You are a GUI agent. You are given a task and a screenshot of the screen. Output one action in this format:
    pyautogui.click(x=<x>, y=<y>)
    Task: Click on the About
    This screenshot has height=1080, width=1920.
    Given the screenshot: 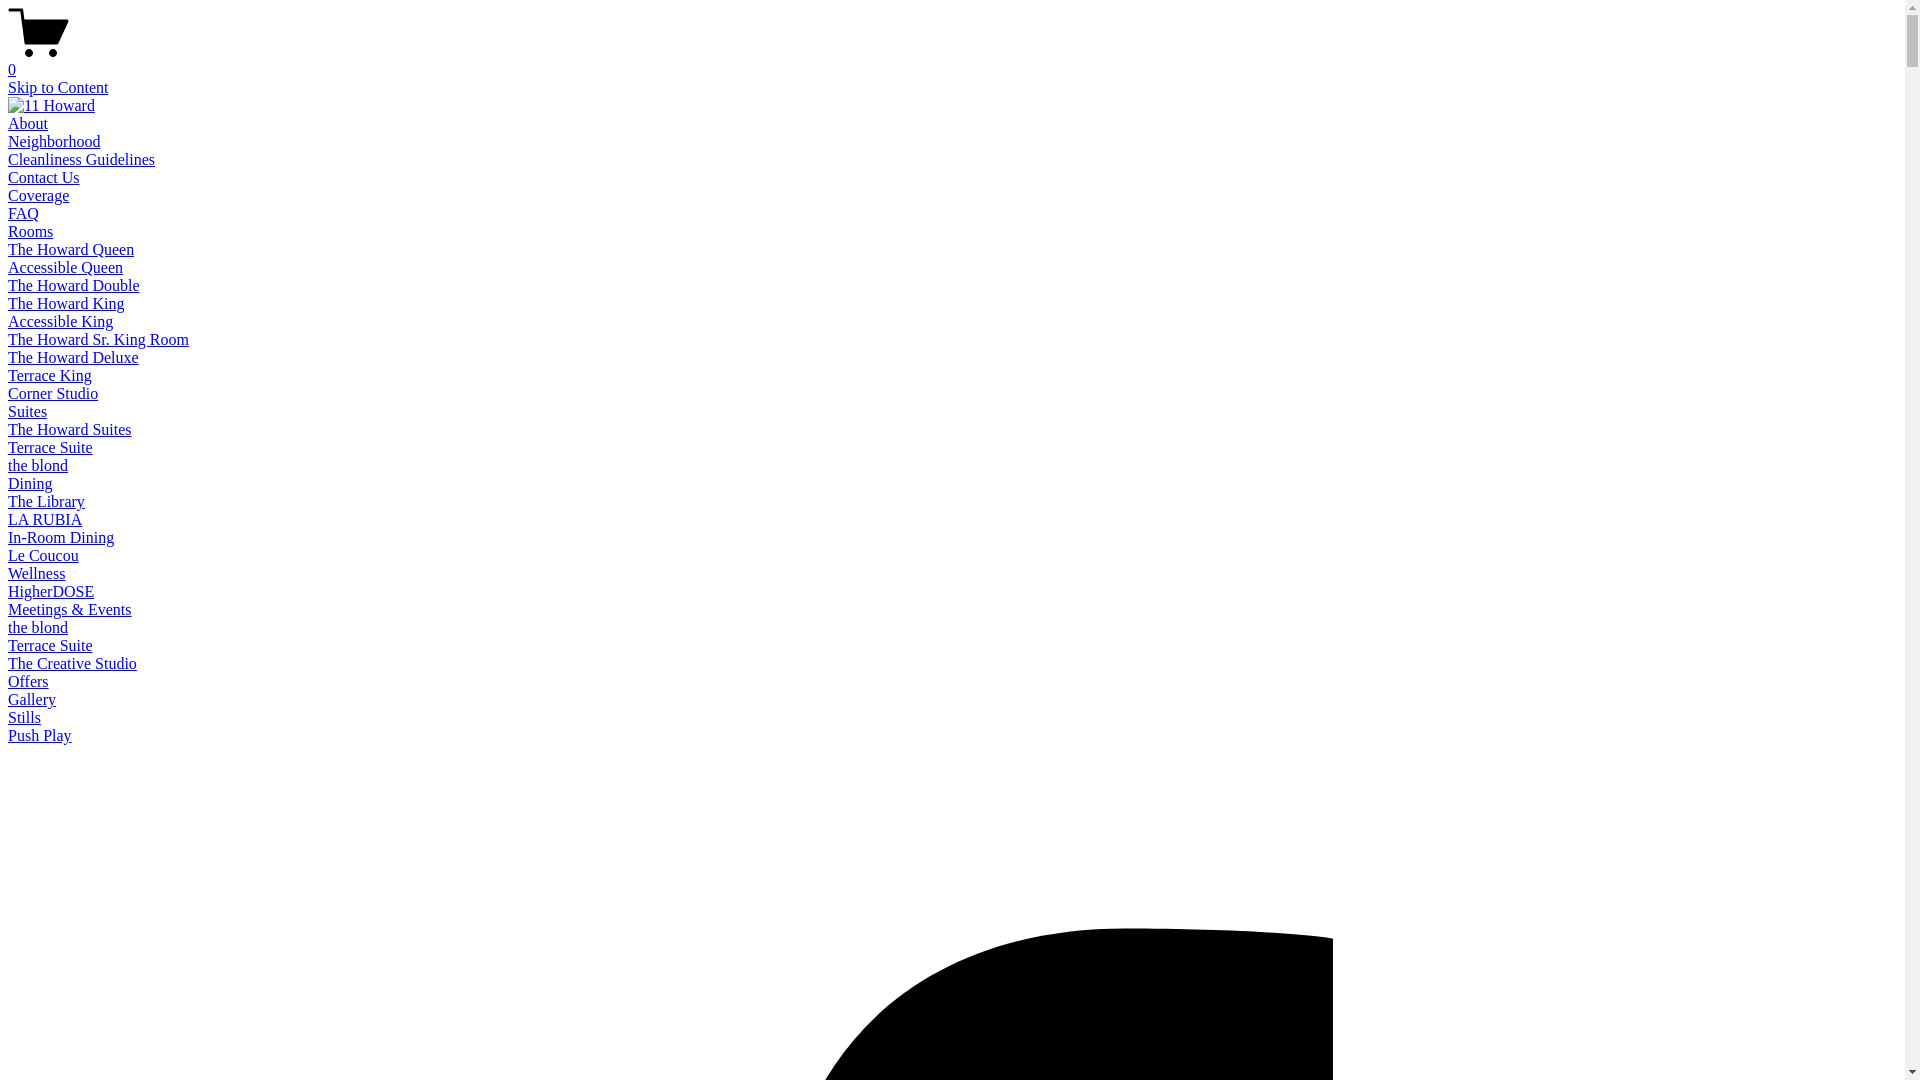 What is the action you would take?
    pyautogui.click(x=28, y=124)
    